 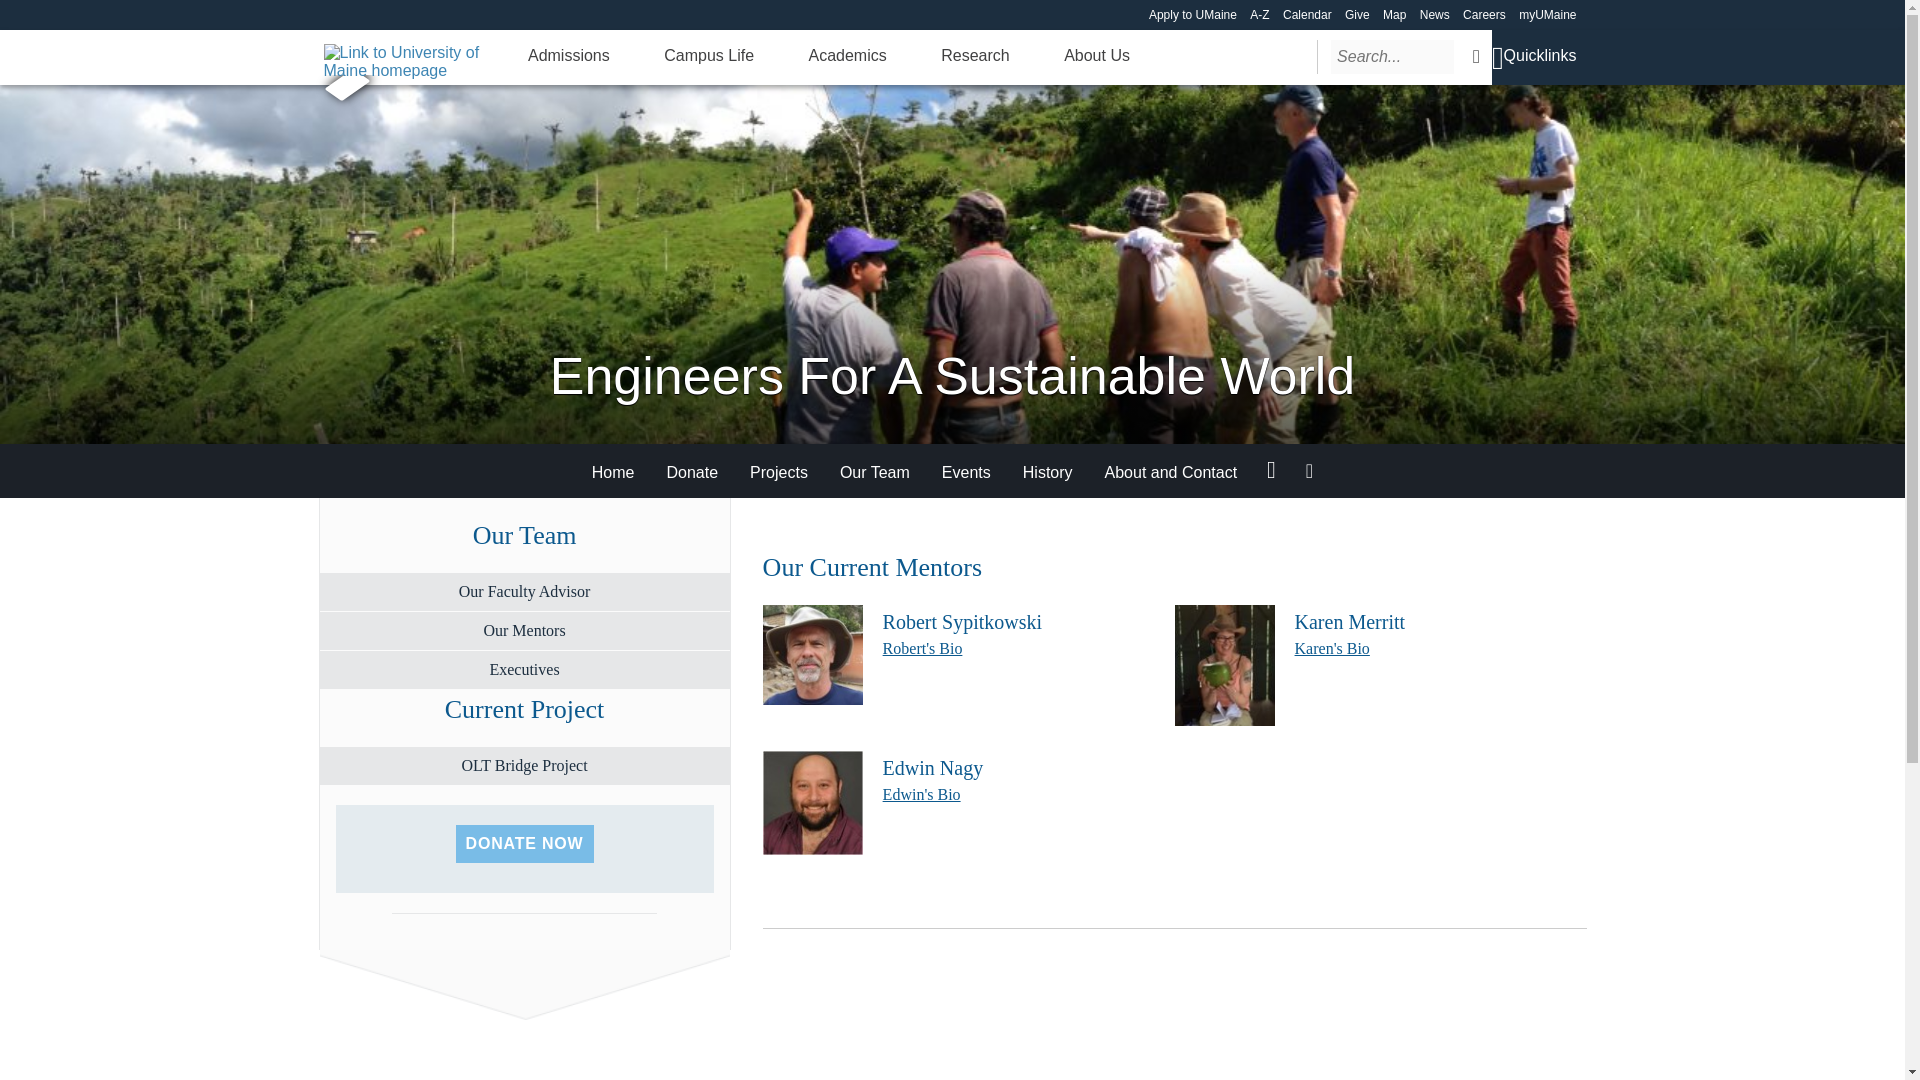 I want to click on Search, so click(x=1476, y=56).